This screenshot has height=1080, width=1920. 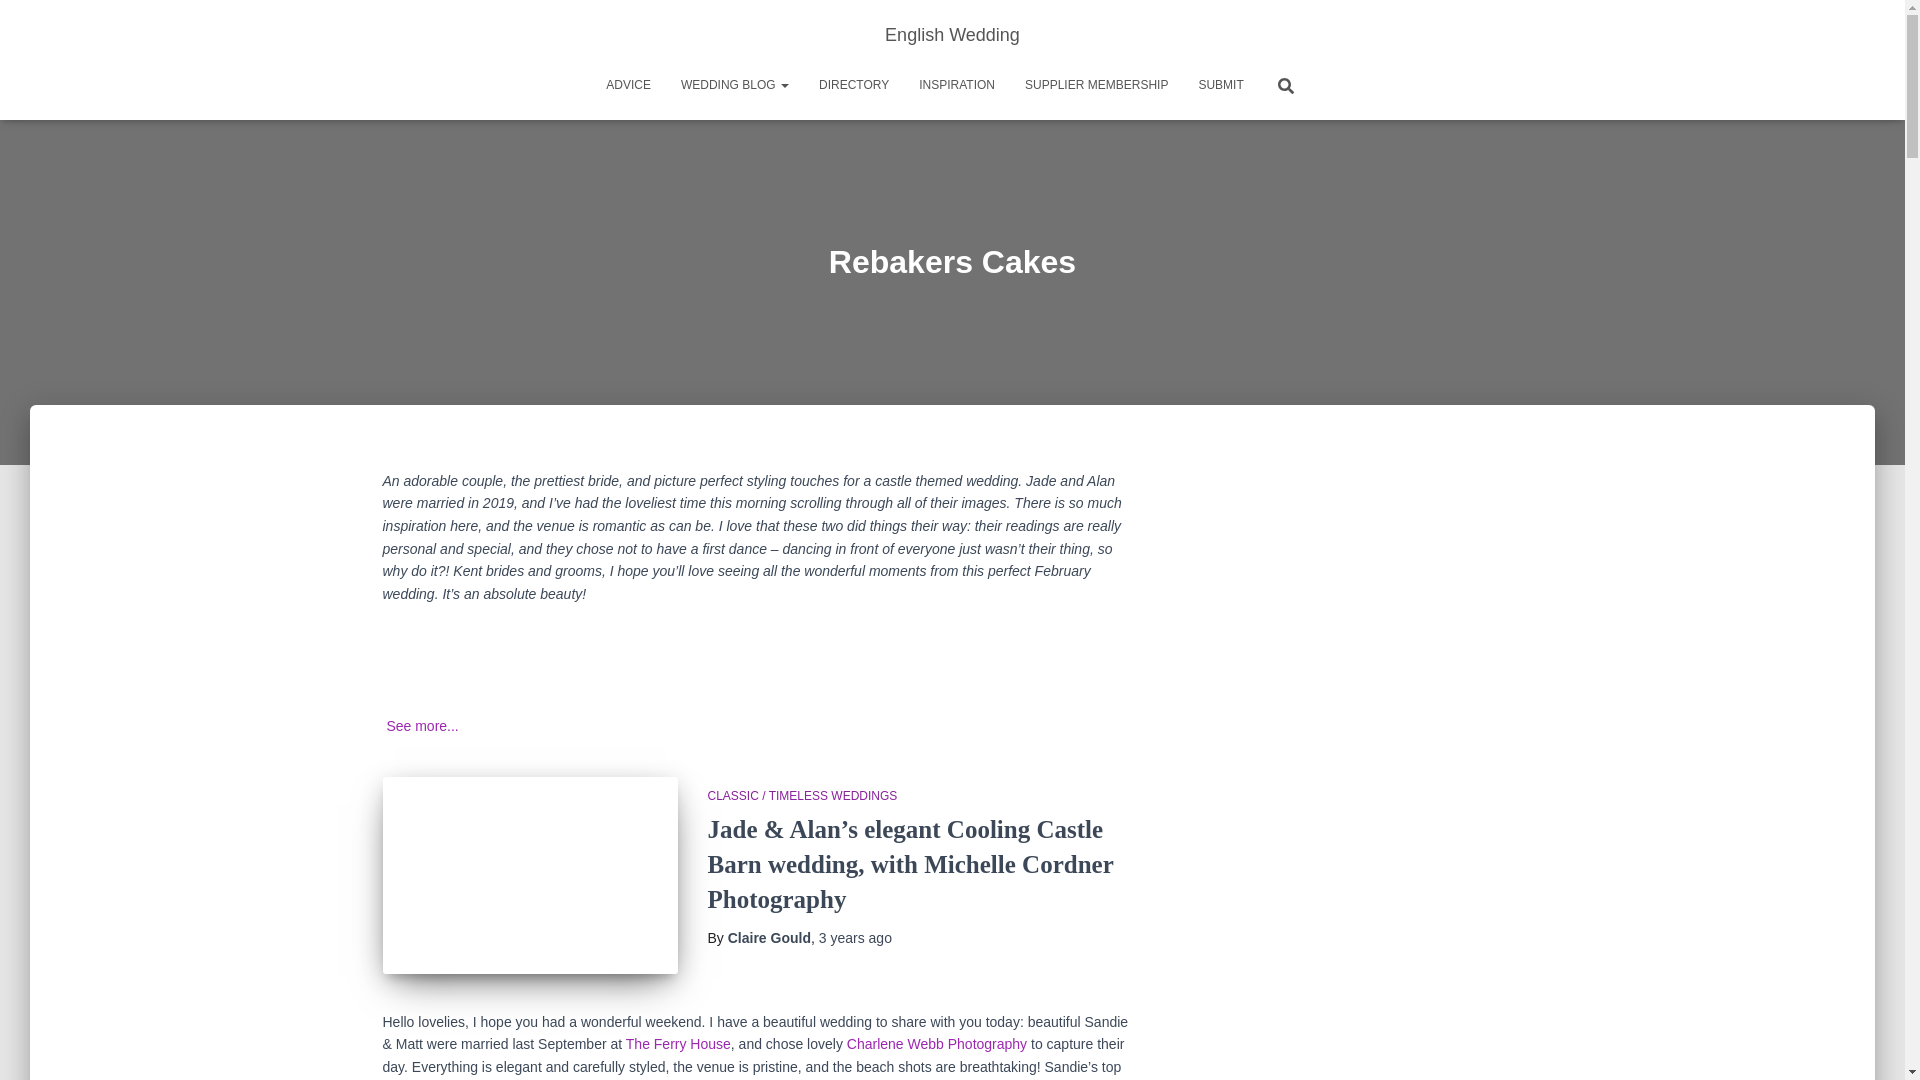 I want to click on The Ferry House, so click(x=678, y=1043).